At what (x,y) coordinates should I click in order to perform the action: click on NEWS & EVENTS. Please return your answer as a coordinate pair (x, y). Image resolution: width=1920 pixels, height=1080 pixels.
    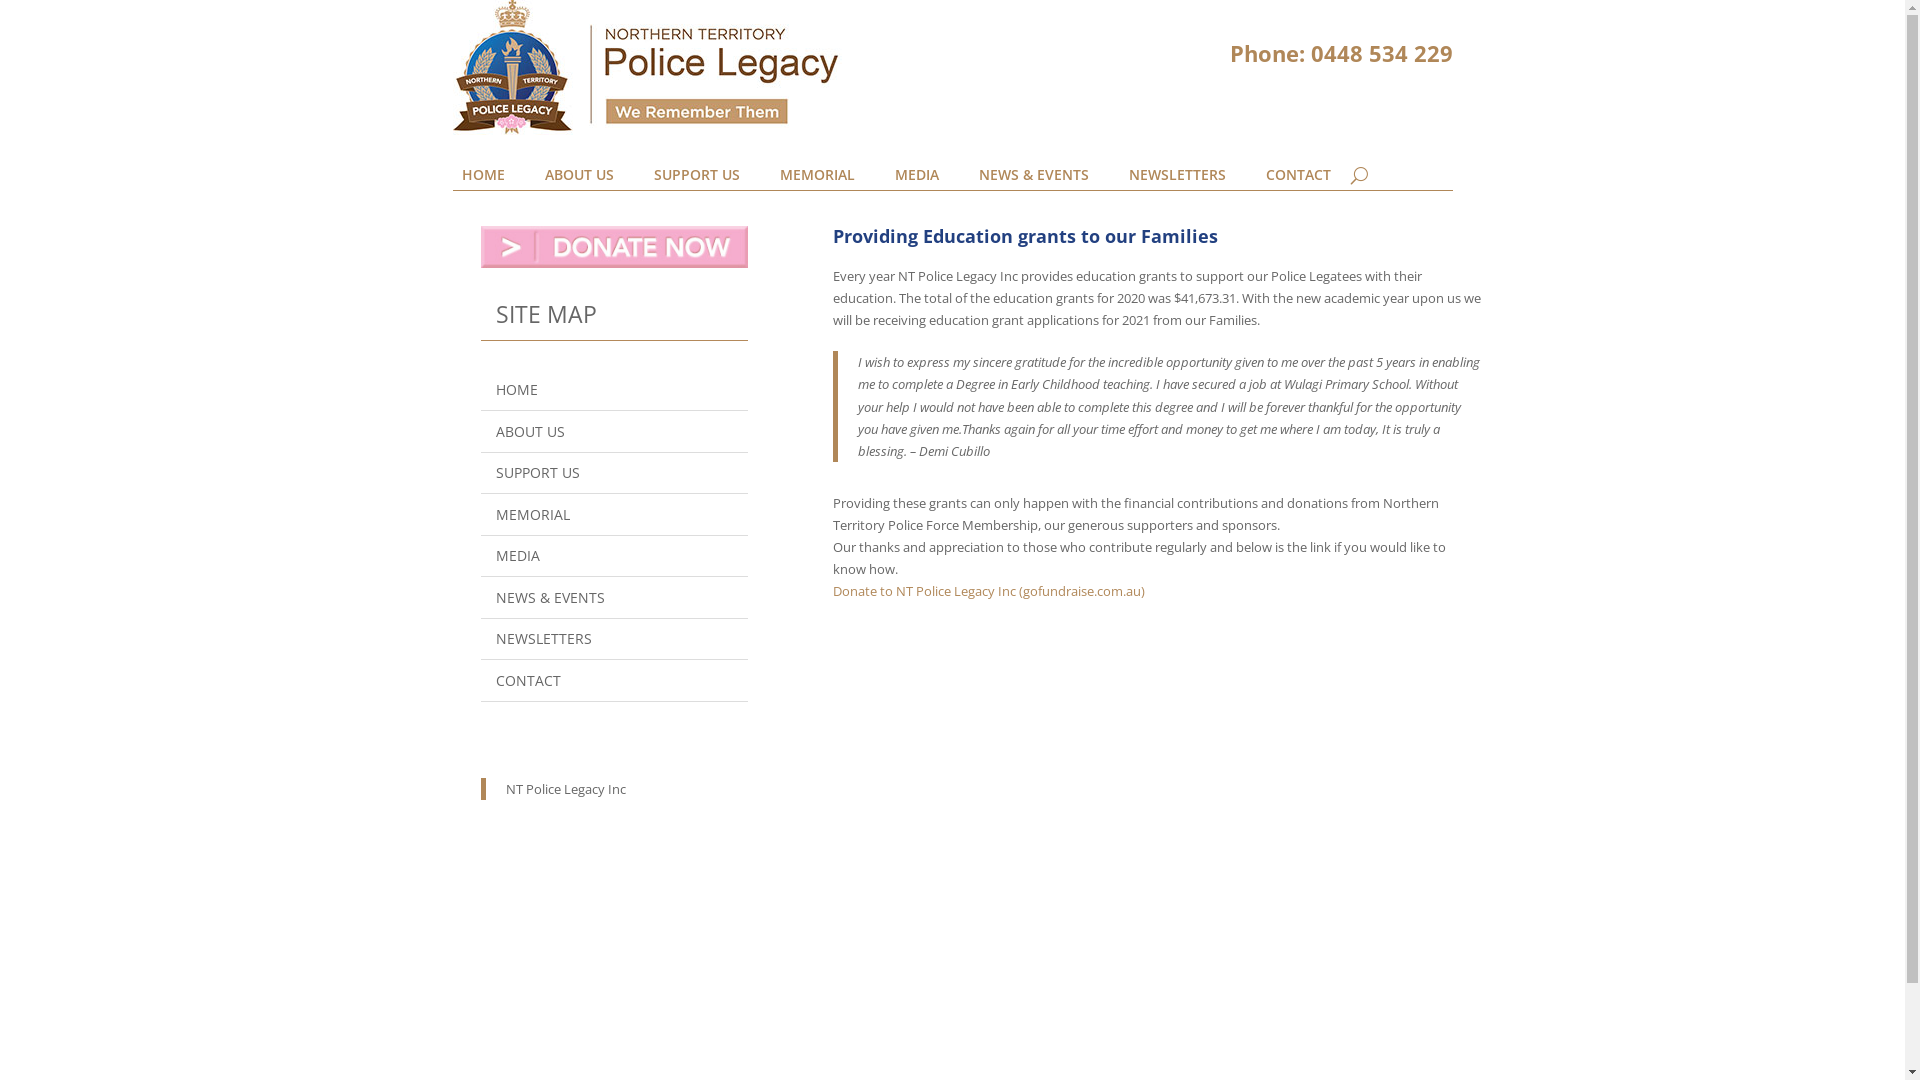
    Looking at the image, I should click on (614, 598).